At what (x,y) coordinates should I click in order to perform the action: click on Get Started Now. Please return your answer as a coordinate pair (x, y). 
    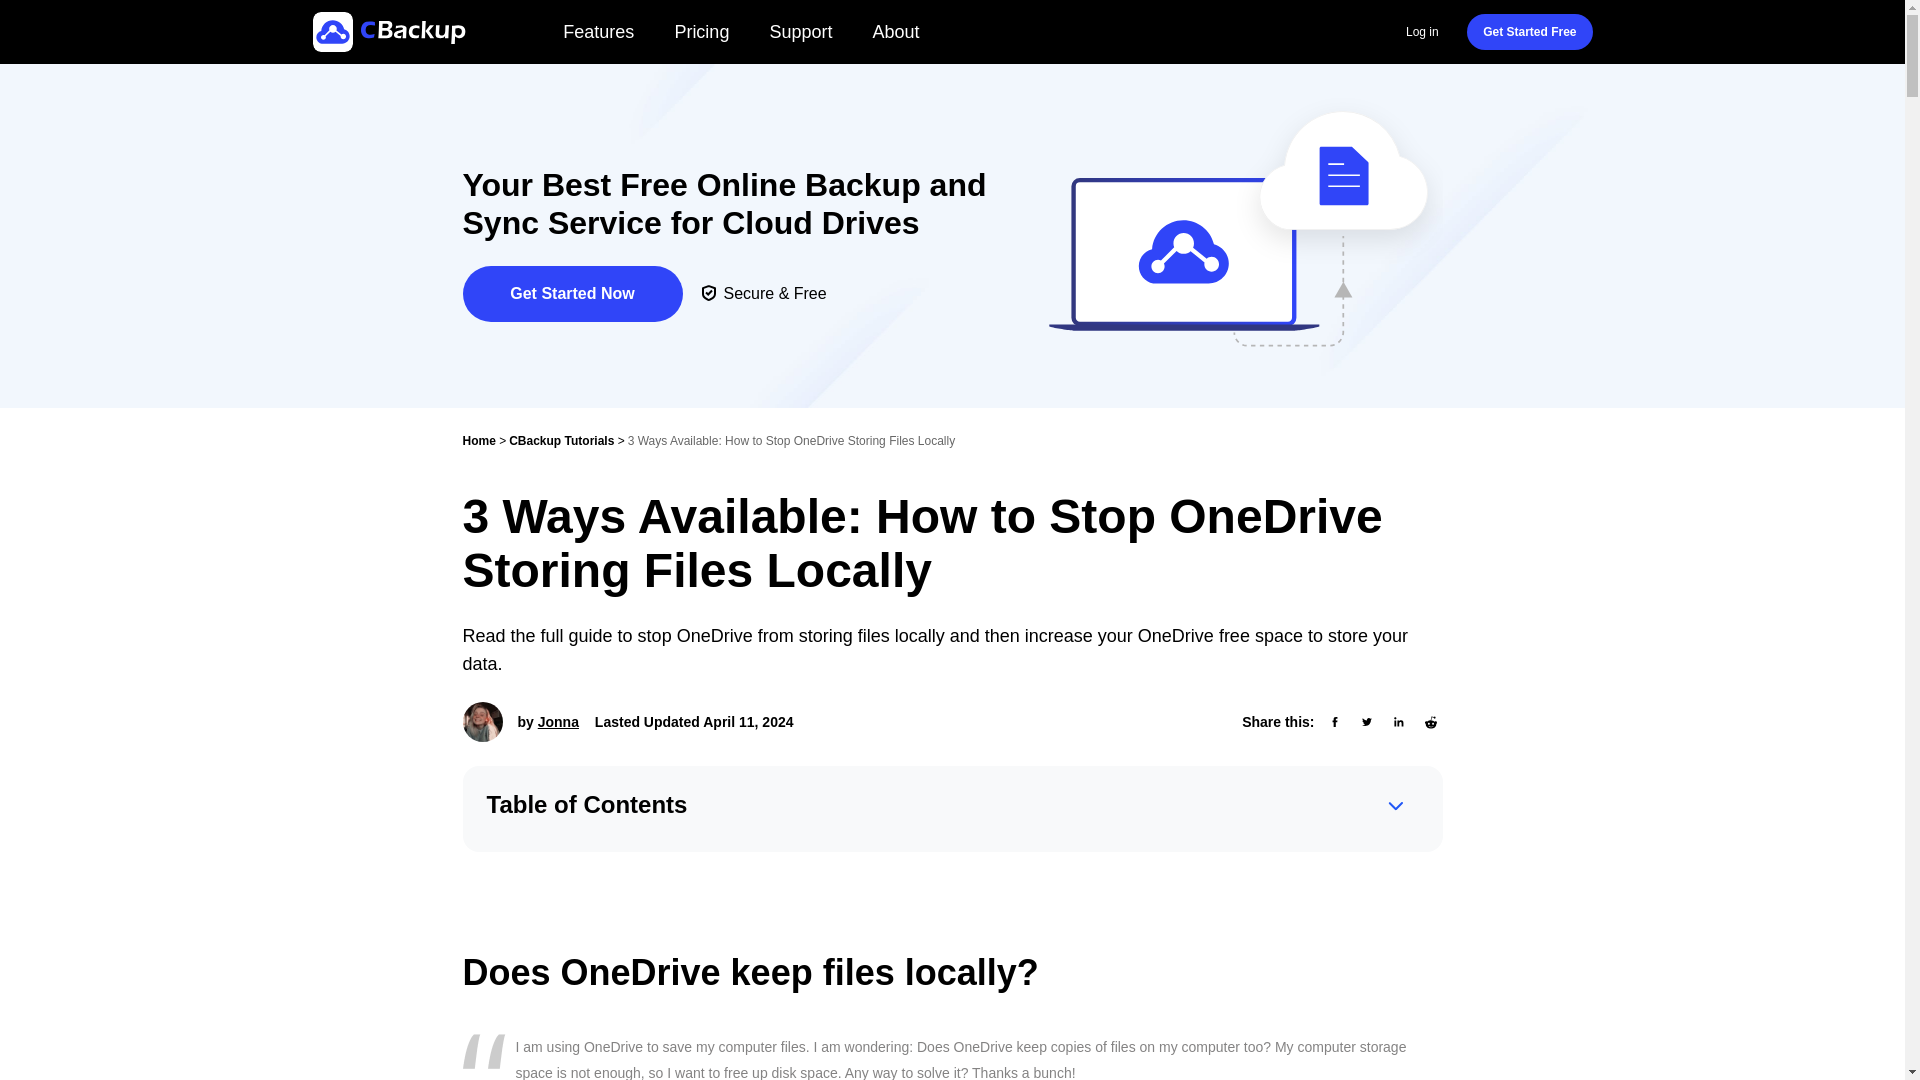
    Looking at the image, I should click on (572, 293).